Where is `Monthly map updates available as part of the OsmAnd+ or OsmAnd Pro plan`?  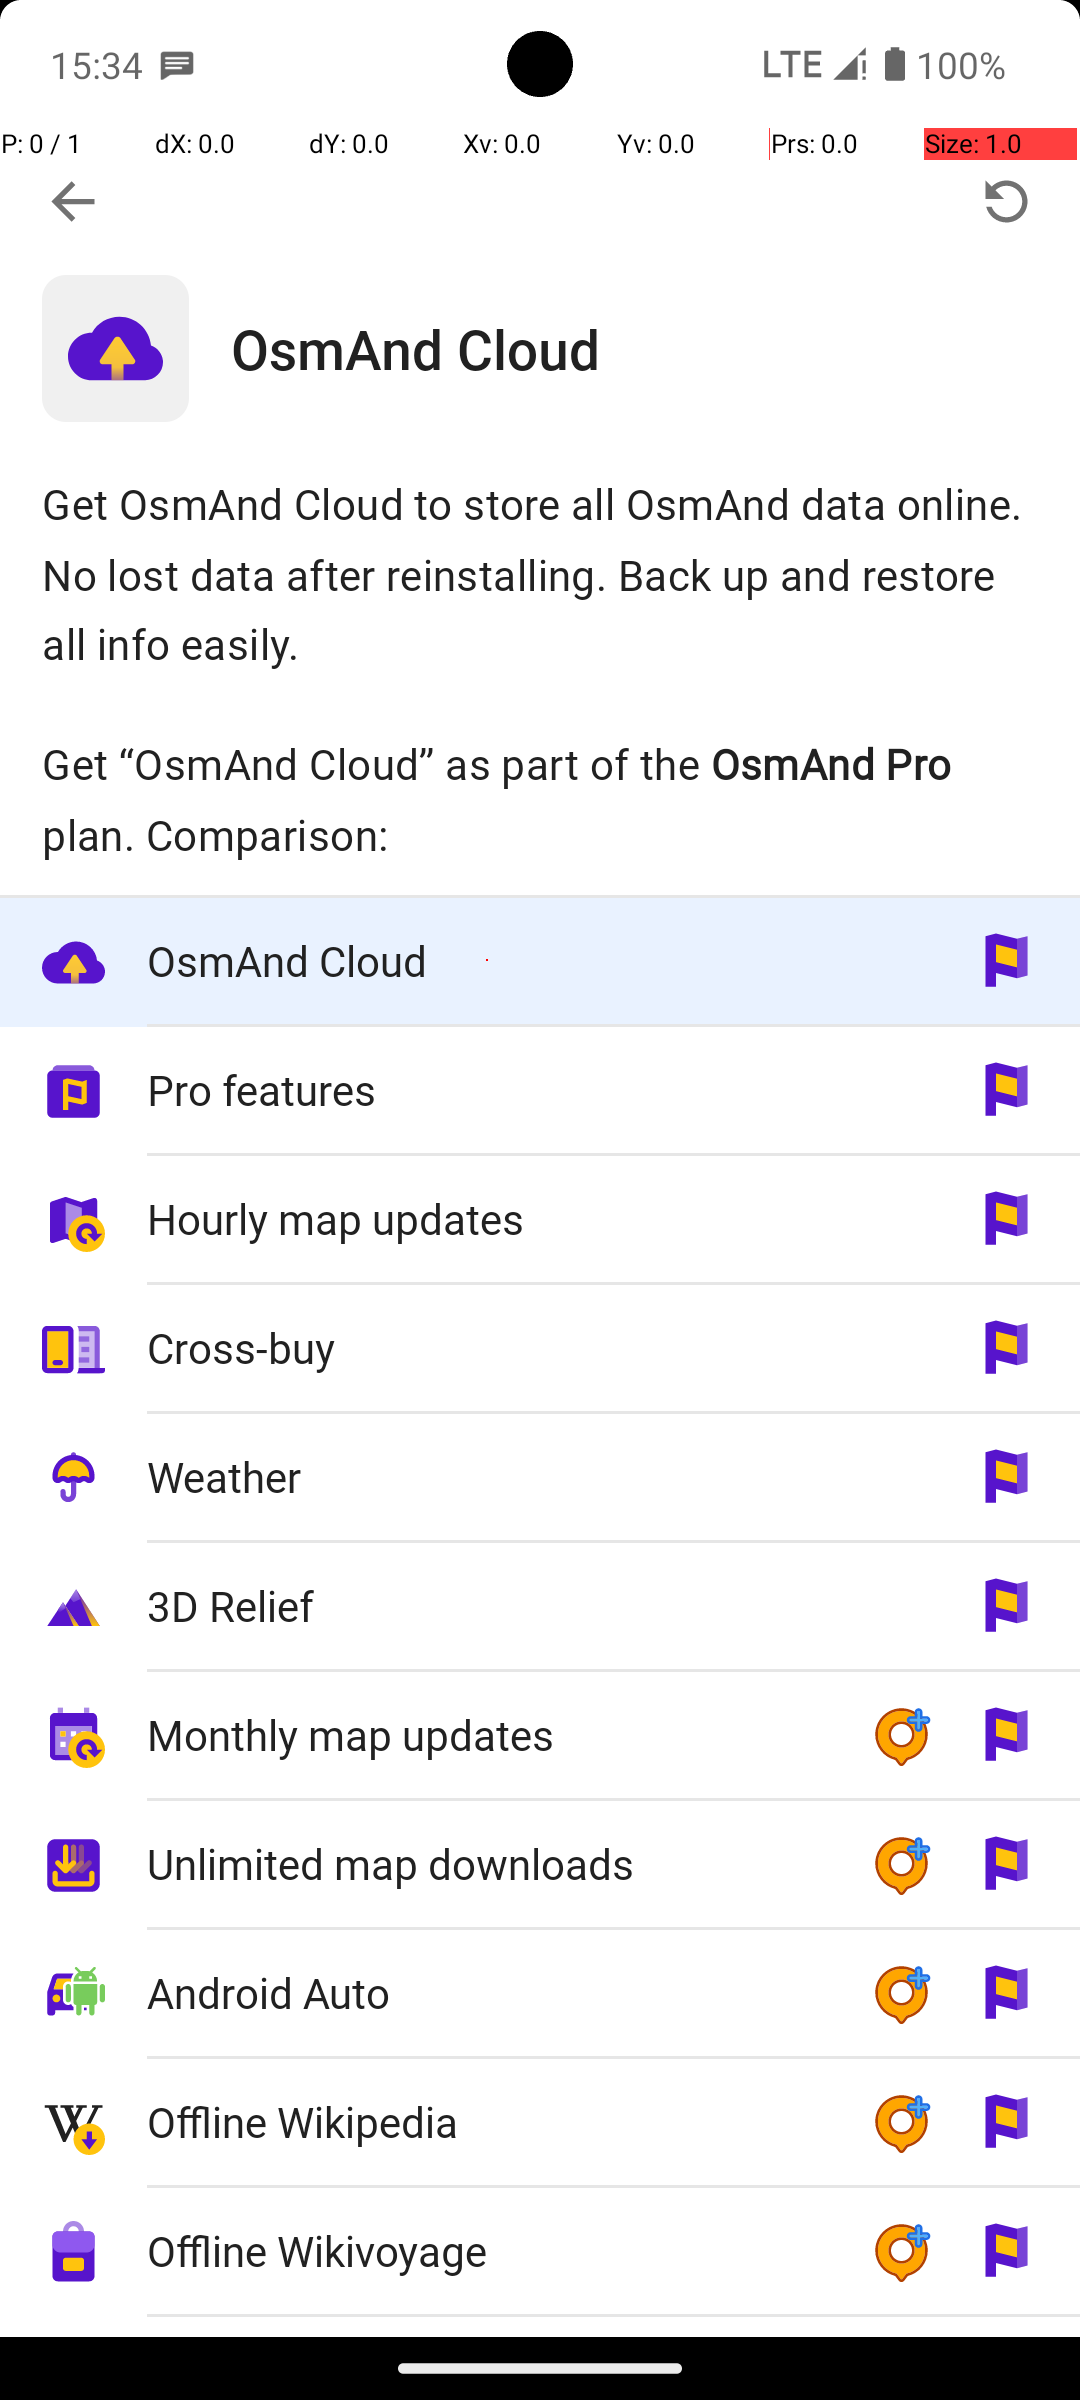 Monthly map updates available as part of the OsmAnd+ or OsmAnd Pro plan is located at coordinates (540, 1736).